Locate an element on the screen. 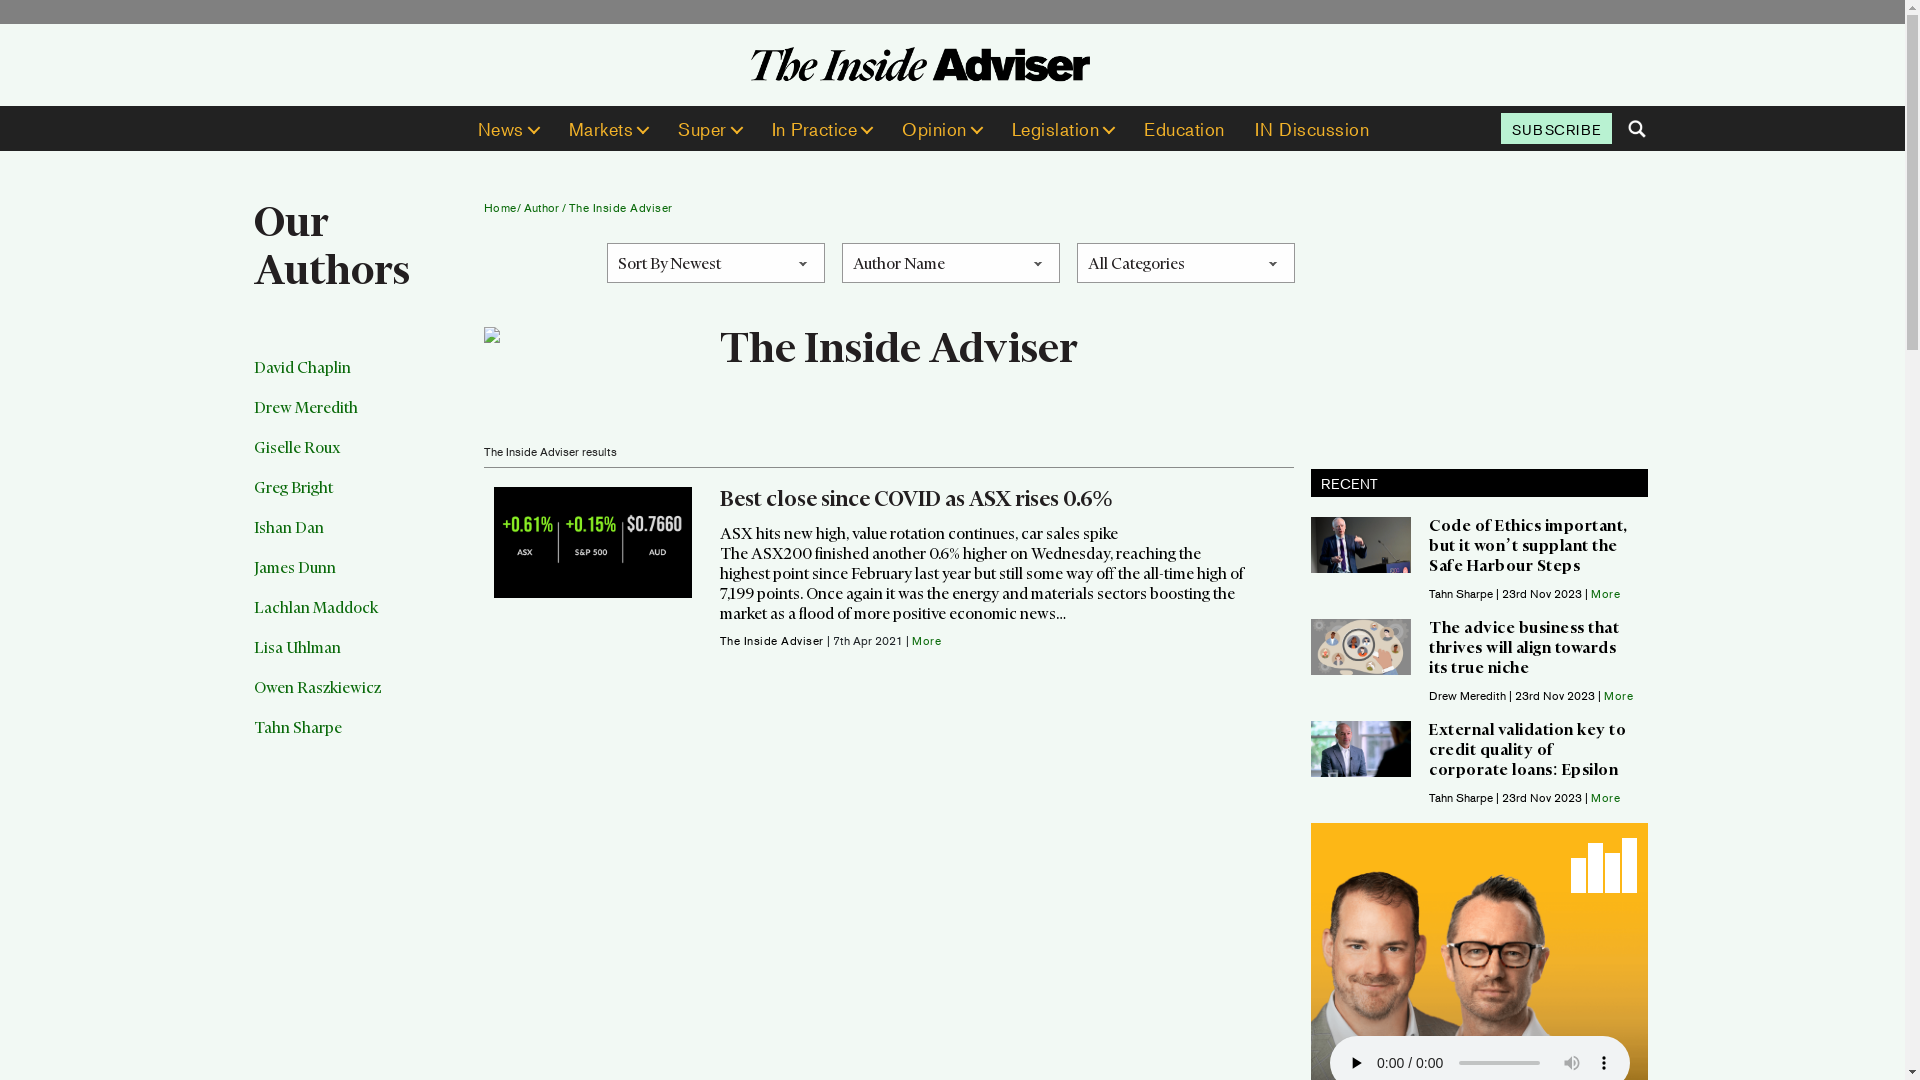 The image size is (1920, 1080). Markets is located at coordinates (608, 129).